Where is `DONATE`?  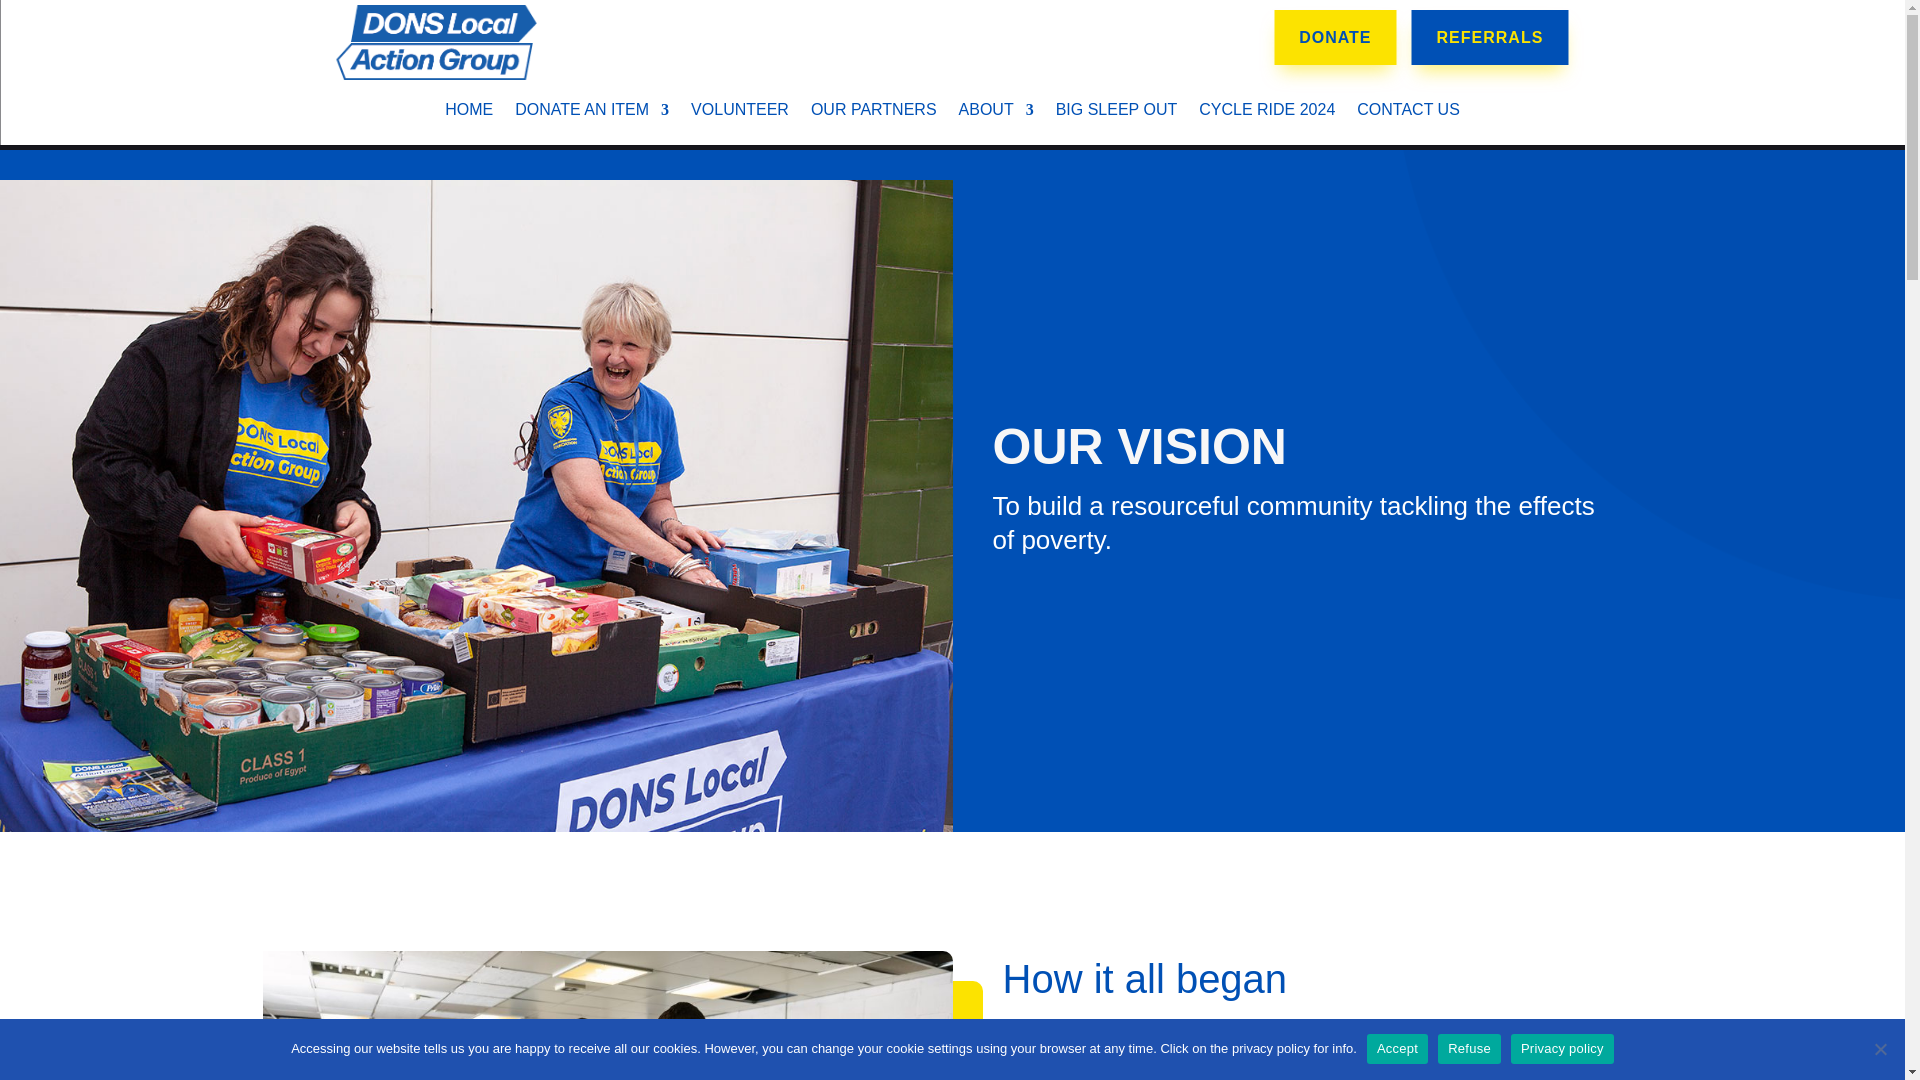 DONATE is located at coordinates (1334, 36).